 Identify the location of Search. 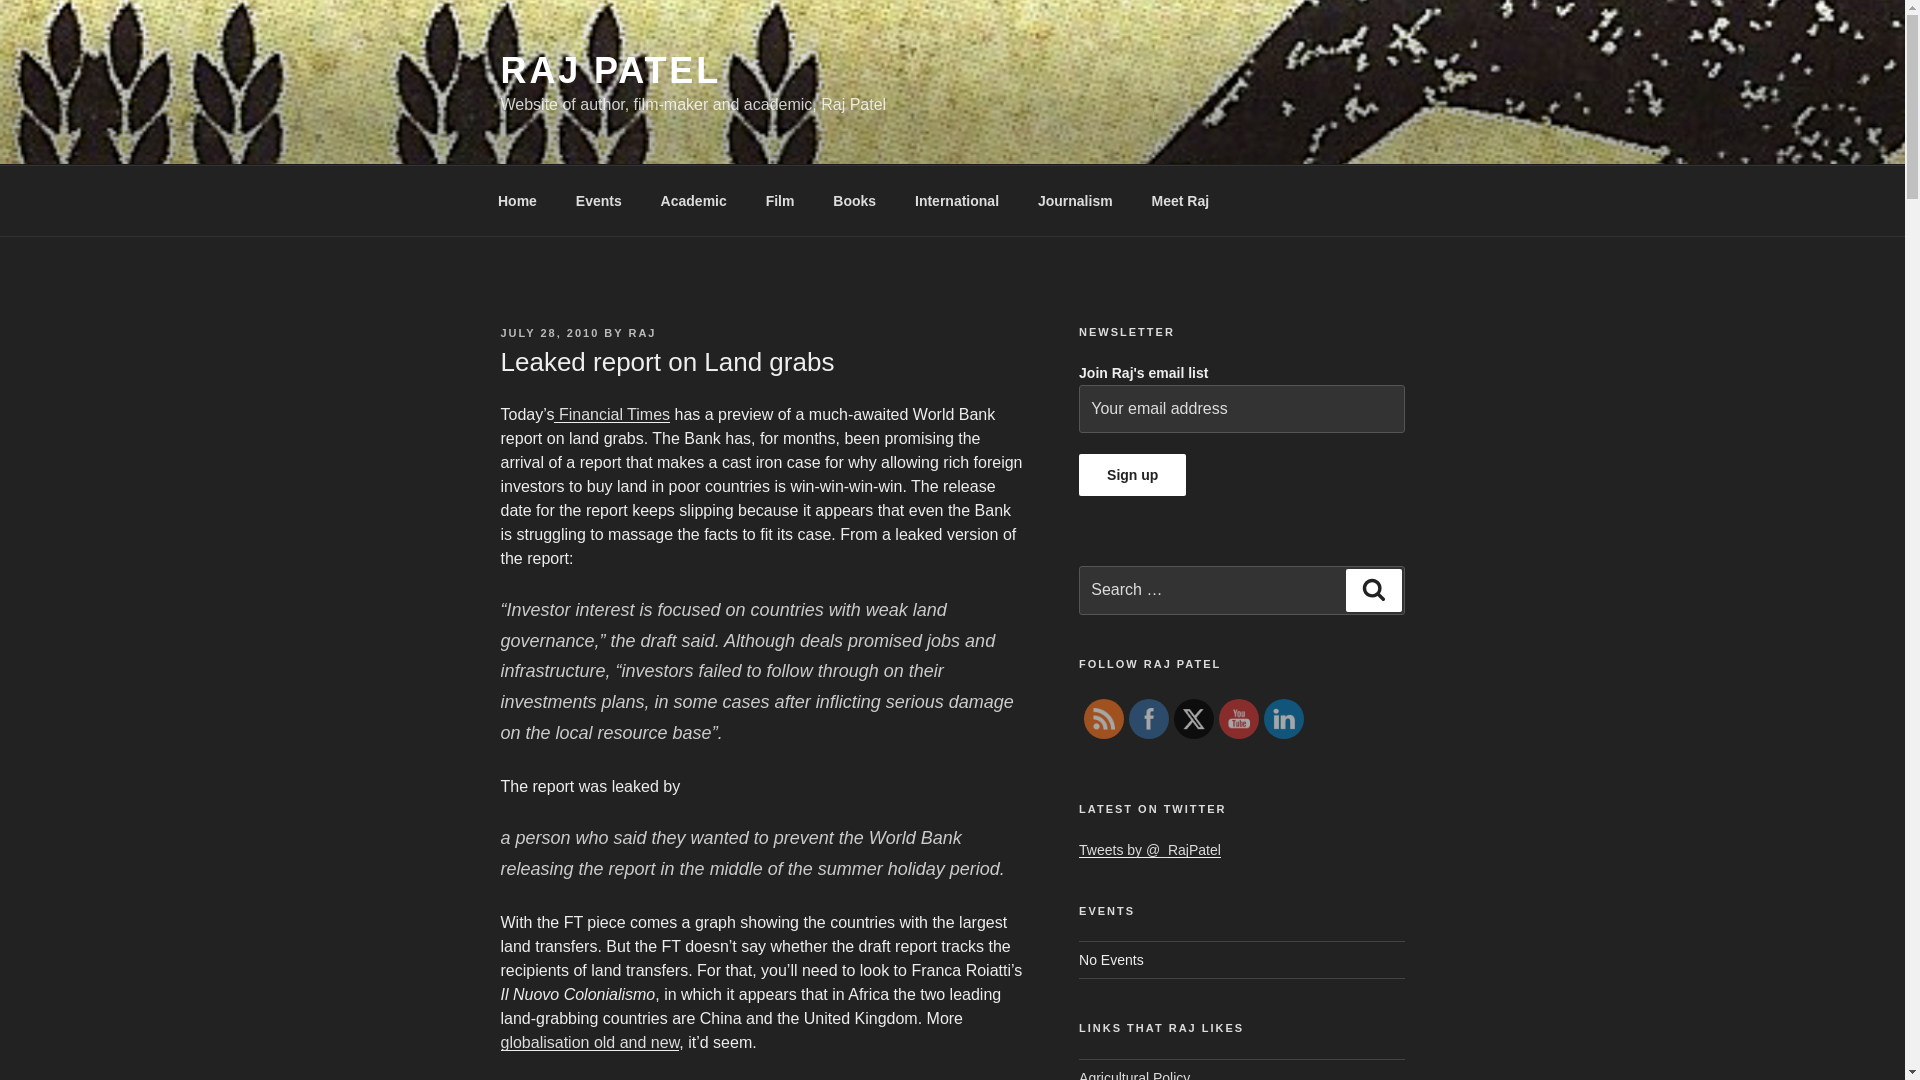
(1373, 590).